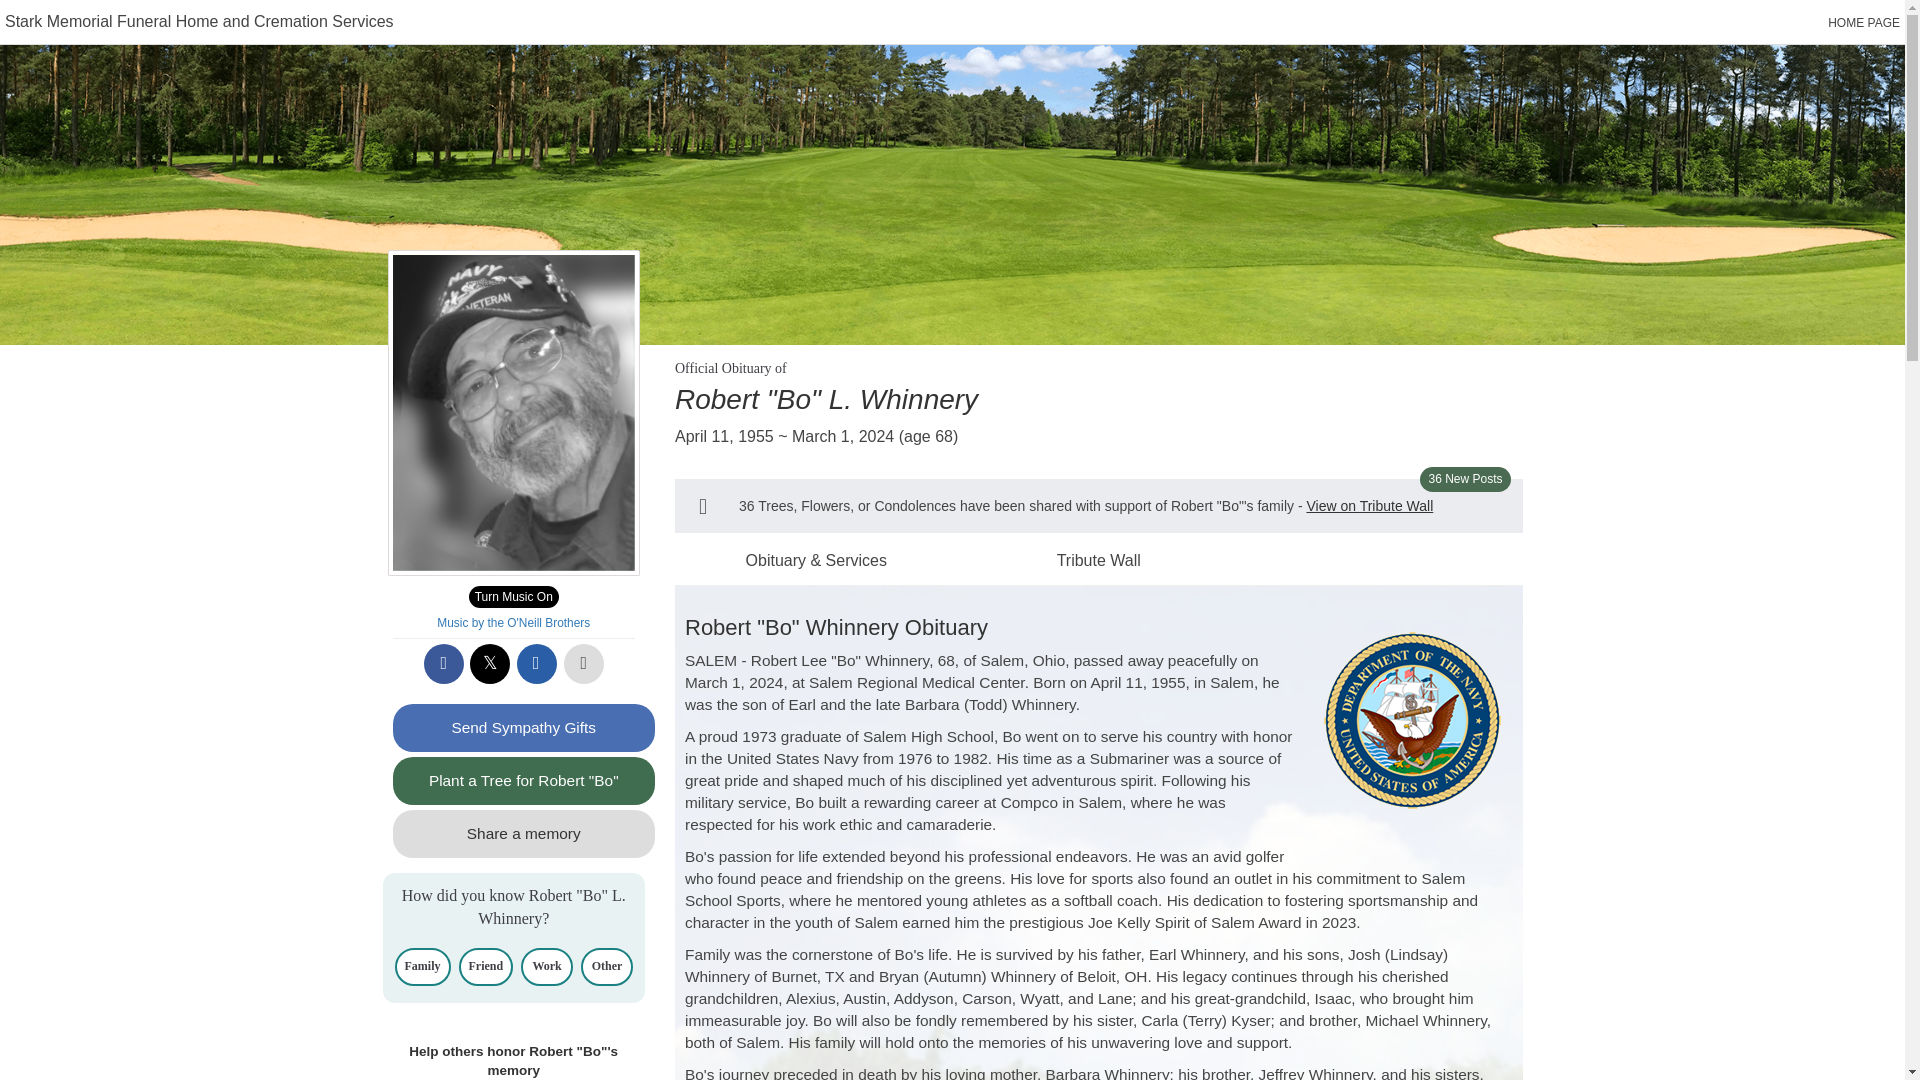  I want to click on Share on X, so click(490, 663).